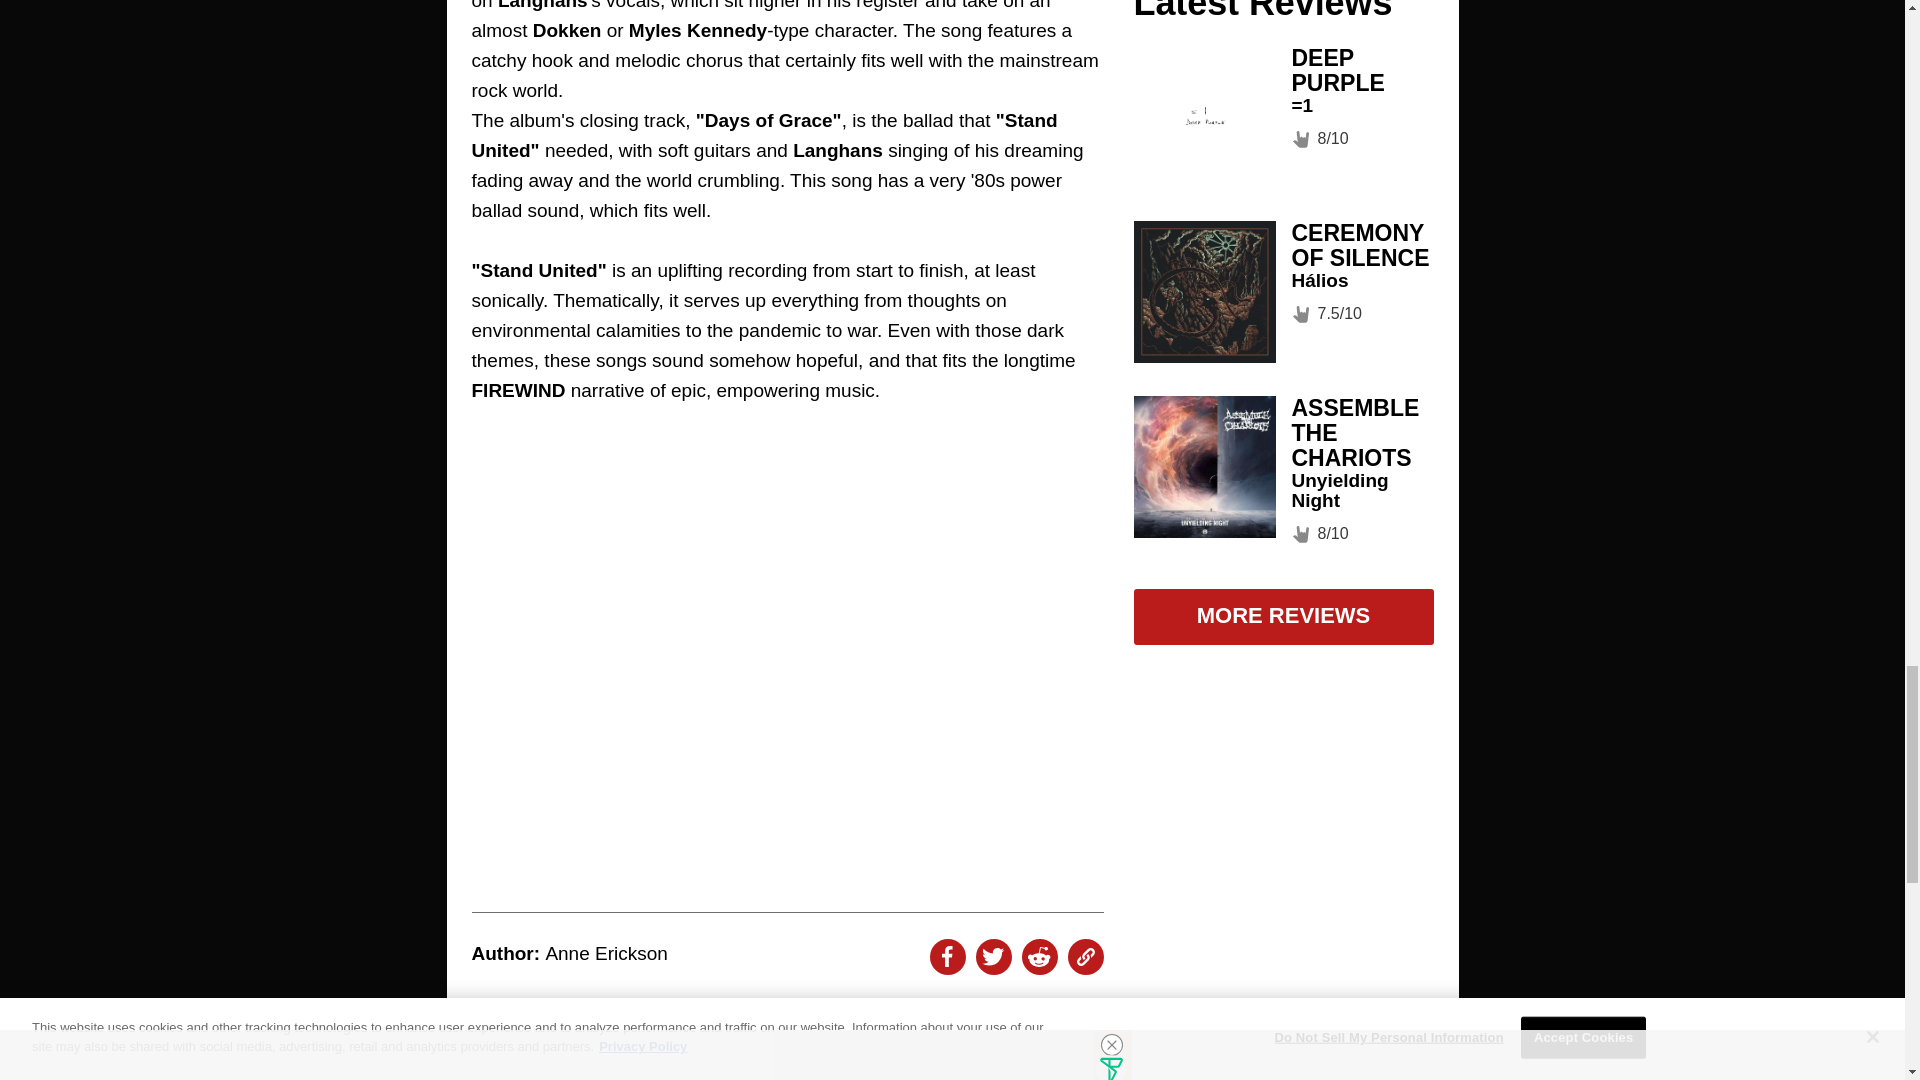 Image resolution: width=1920 pixels, height=1080 pixels. Describe the element at coordinates (1086, 956) in the screenshot. I see `Copy To Clipboard` at that location.